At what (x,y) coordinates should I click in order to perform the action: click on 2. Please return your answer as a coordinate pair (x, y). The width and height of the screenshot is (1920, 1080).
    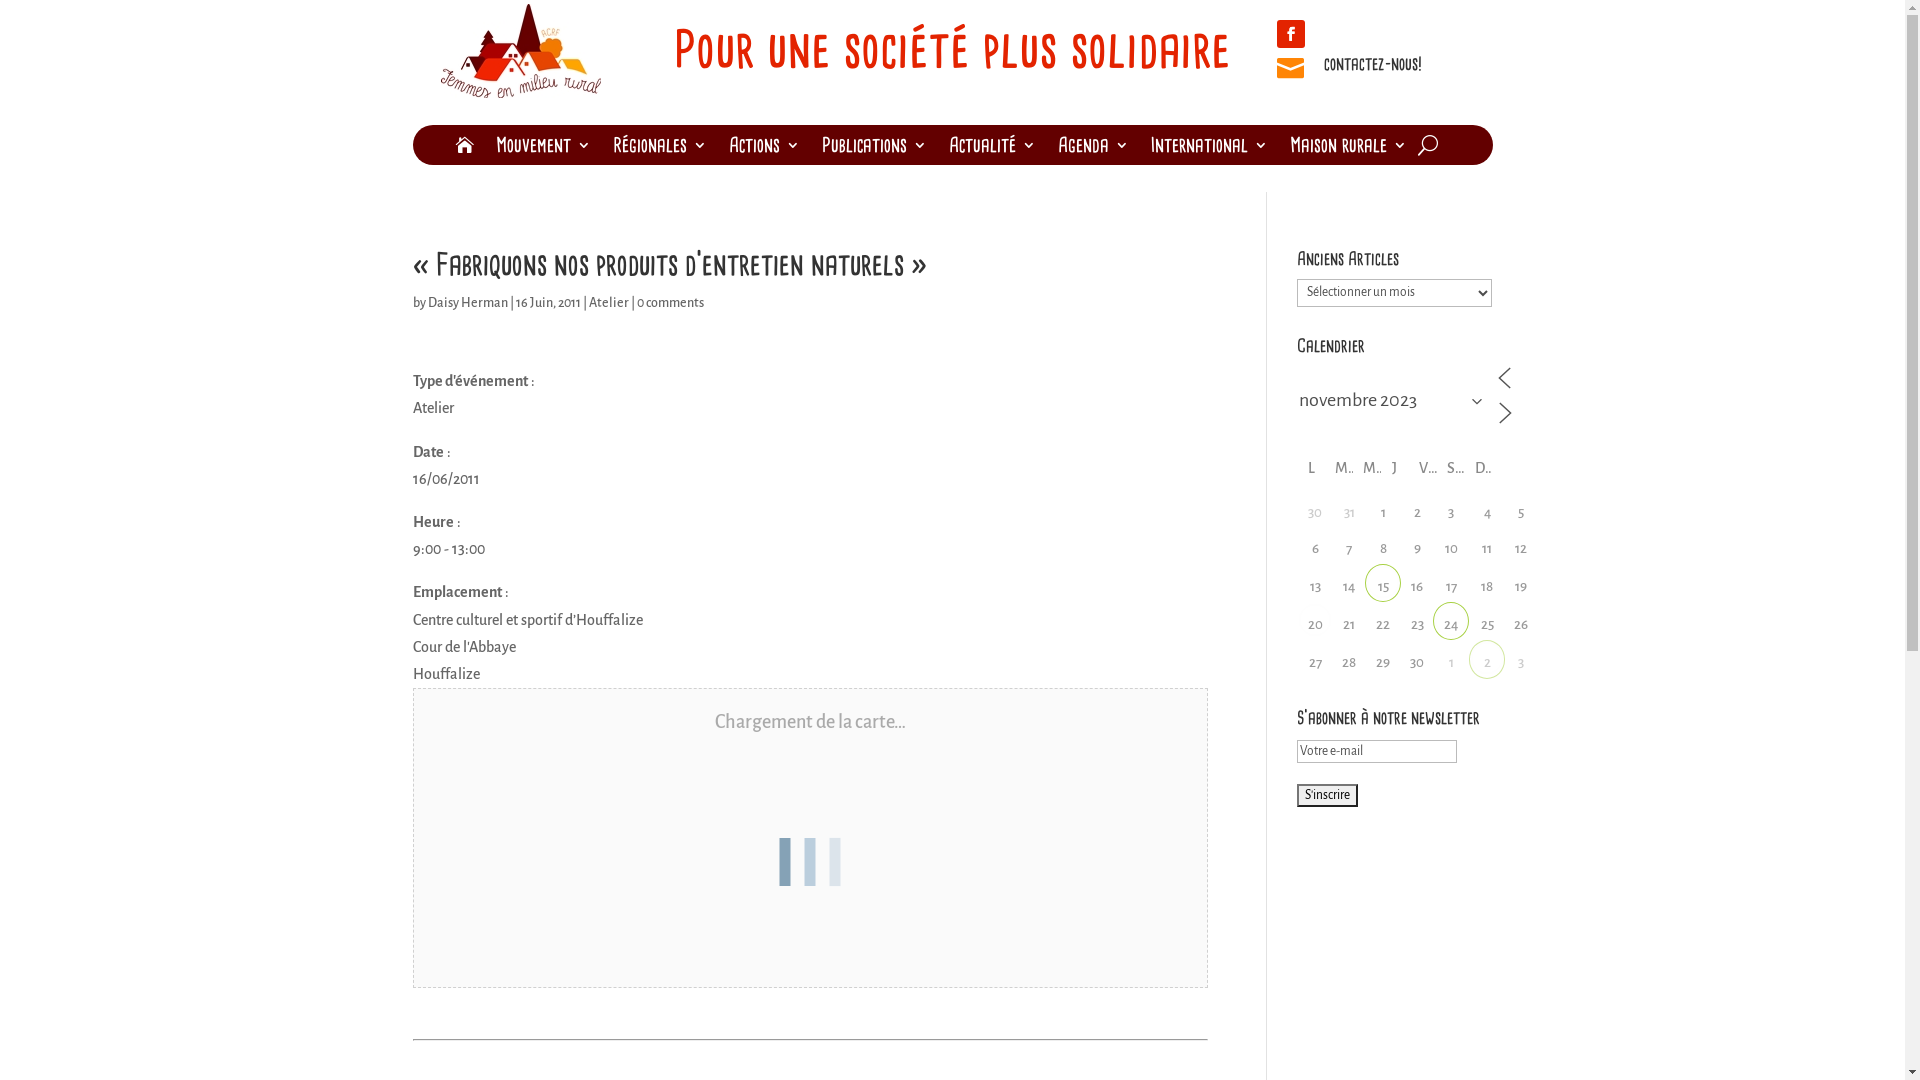
    Looking at the image, I should click on (1487, 658).